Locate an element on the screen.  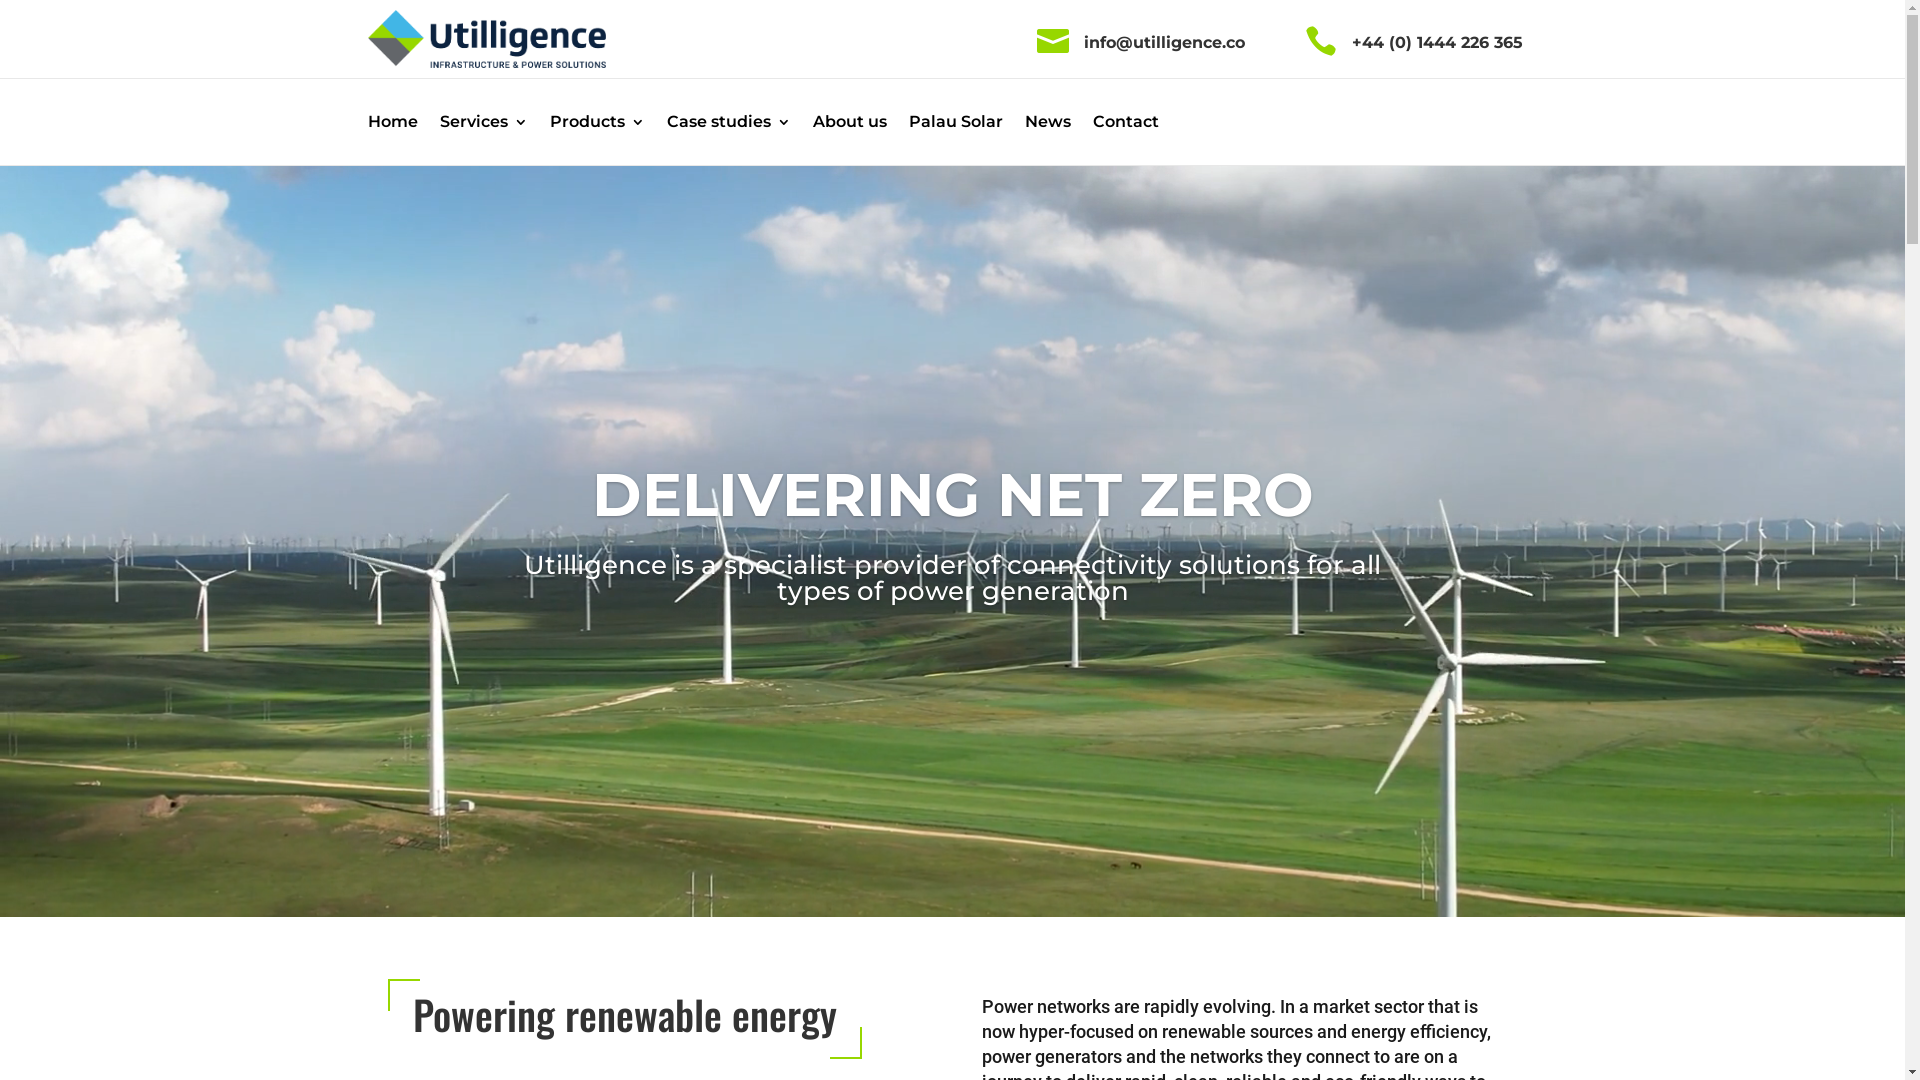
Palau Solar is located at coordinates (955, 126).